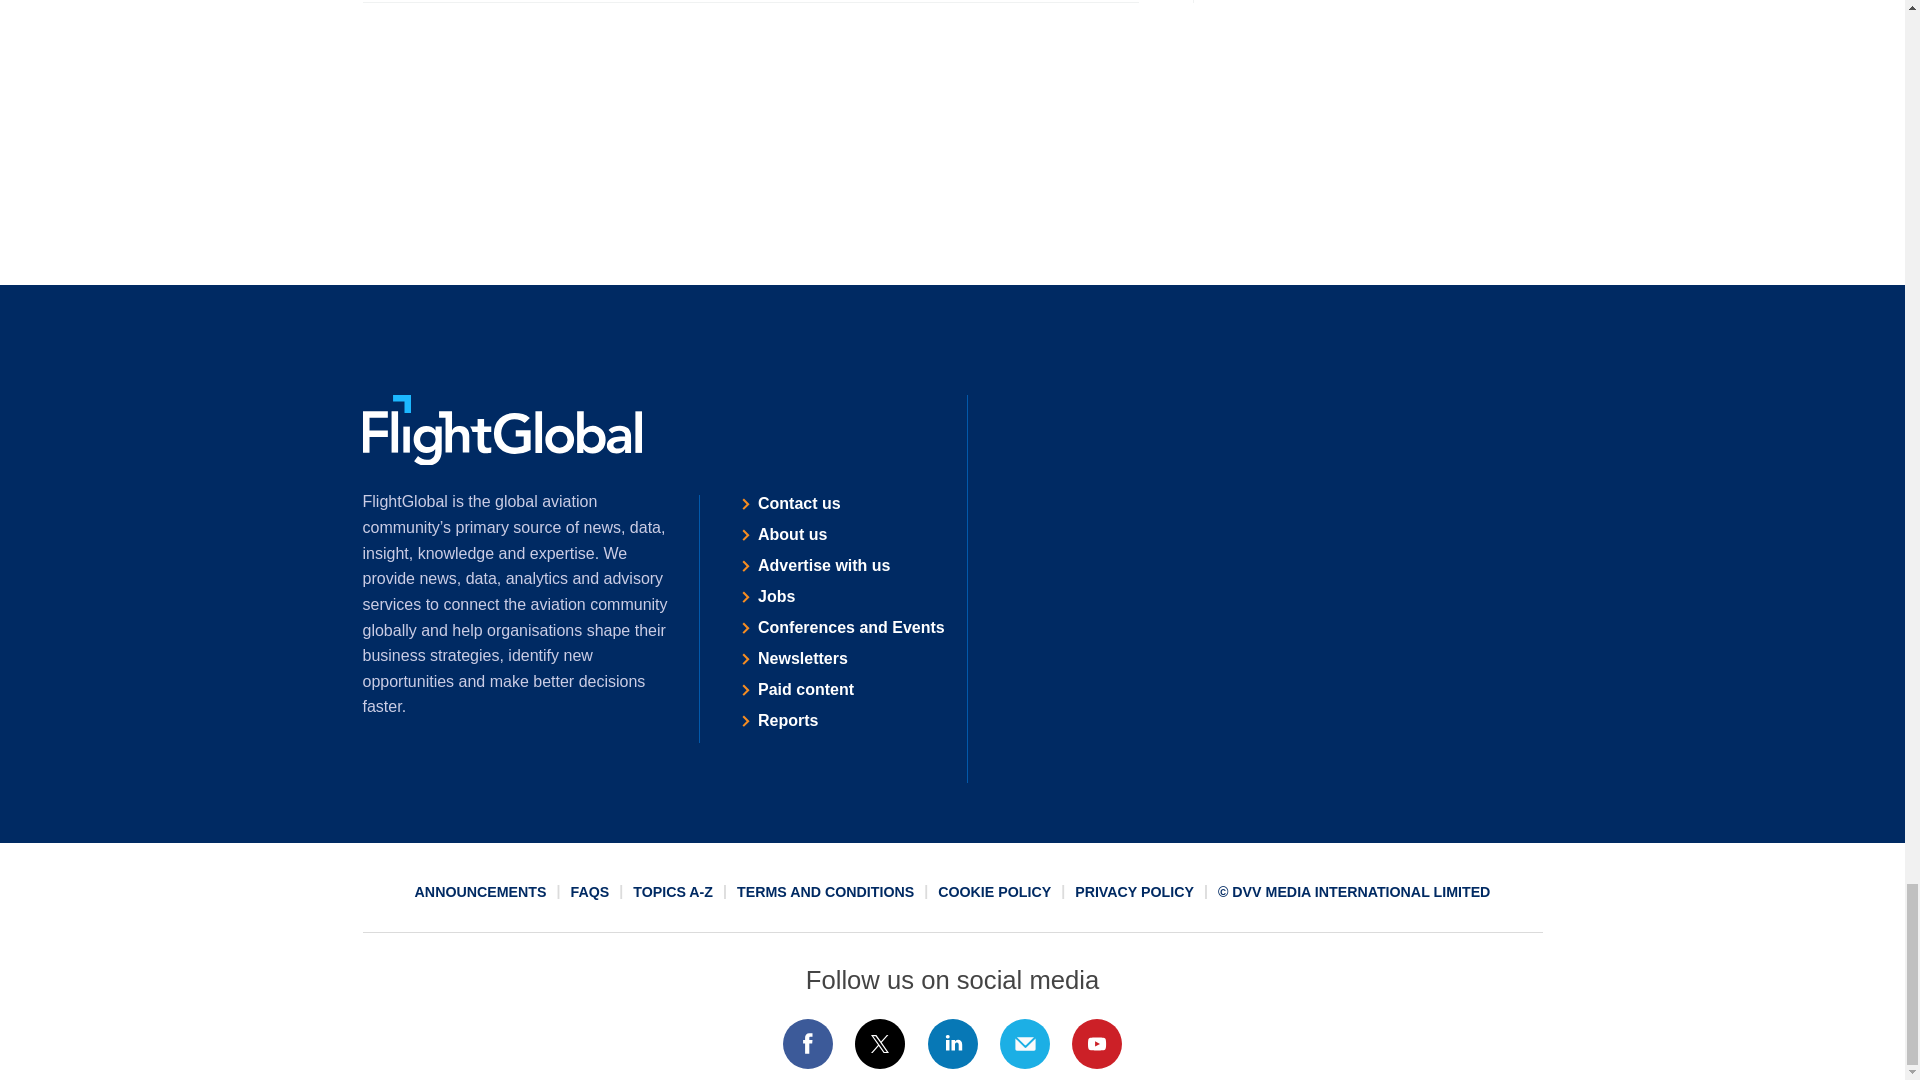 The width and height of the screenshot is (1920, 1080). What do you see at coordinates (1097, 1044) in the screenshot?
I see `Connect with us on Youtube` at bounding box center [1097, 1044].